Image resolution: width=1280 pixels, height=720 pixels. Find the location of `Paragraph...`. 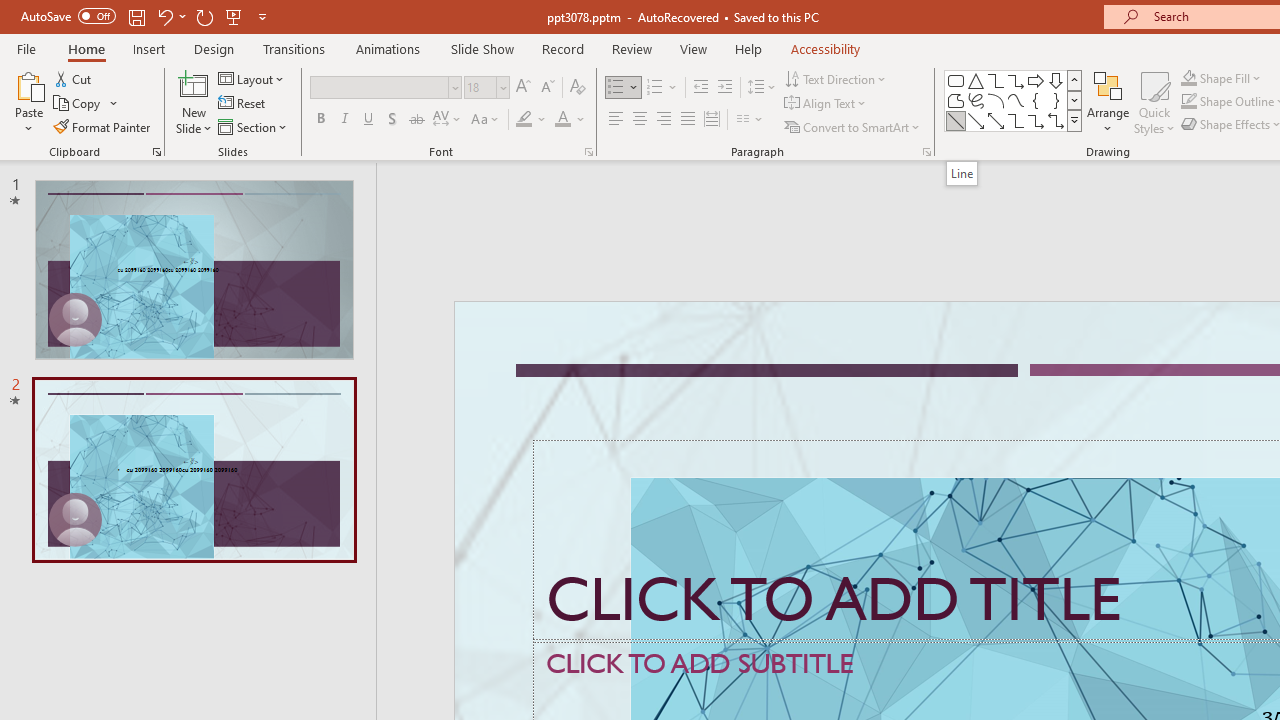

Paragraph... is located at coordinates (926, 152).